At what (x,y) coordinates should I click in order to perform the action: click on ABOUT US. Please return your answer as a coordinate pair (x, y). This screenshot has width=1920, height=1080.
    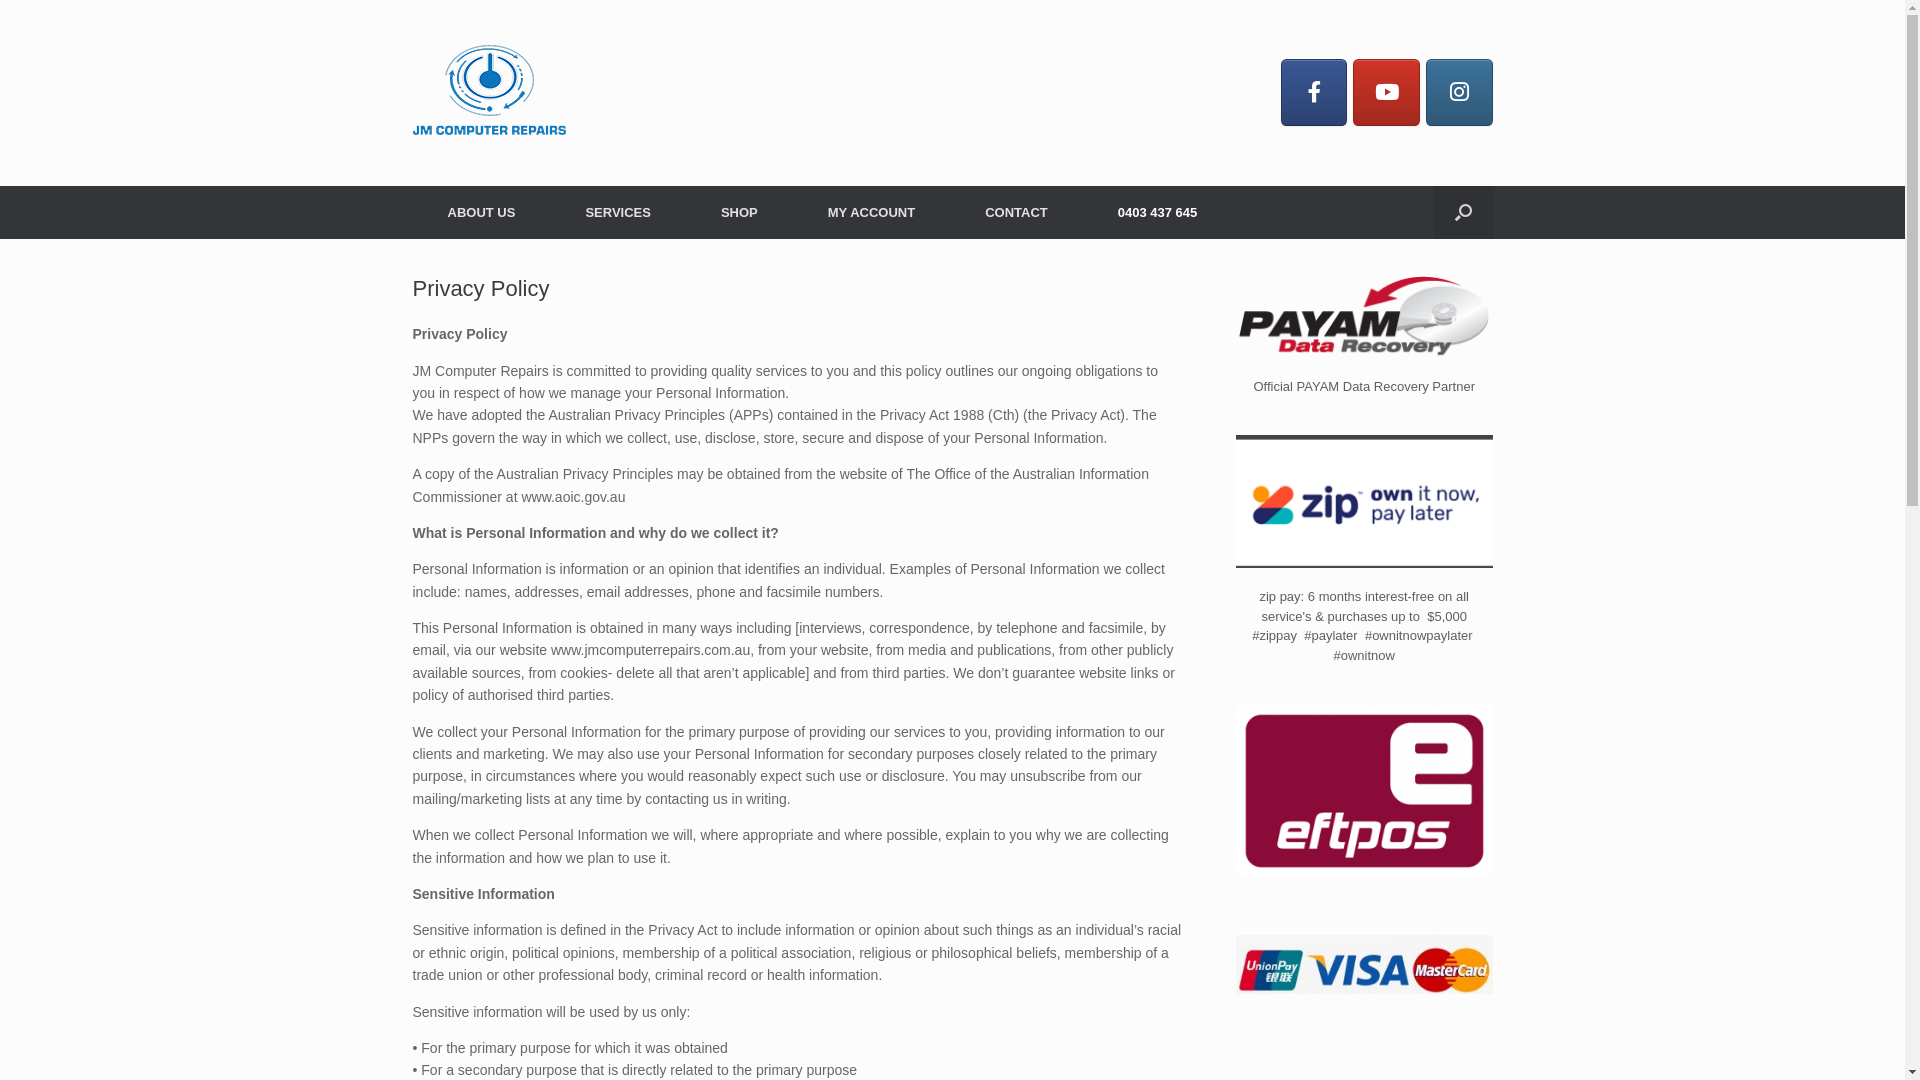
    Looking at the image, I should click on (481, 212).